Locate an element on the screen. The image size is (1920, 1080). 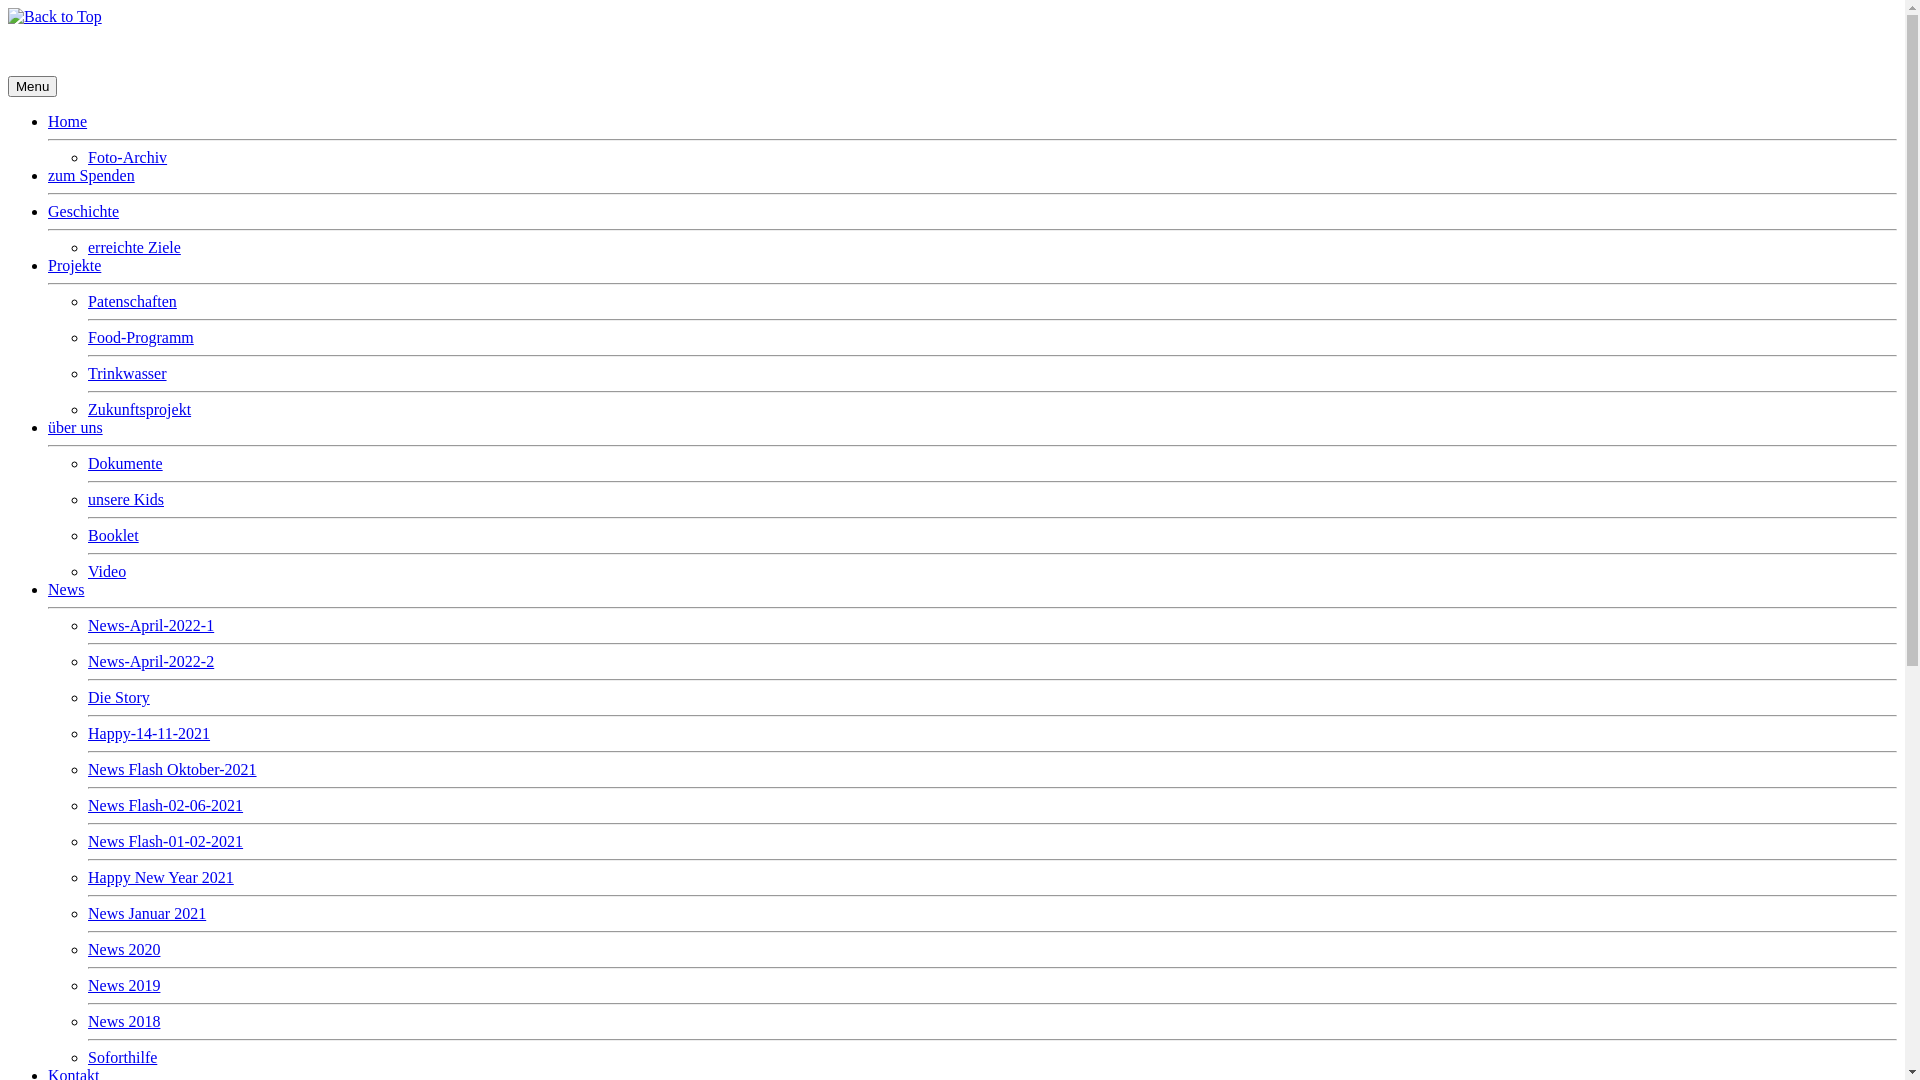
Die Story is located at coordinates (119, 698).